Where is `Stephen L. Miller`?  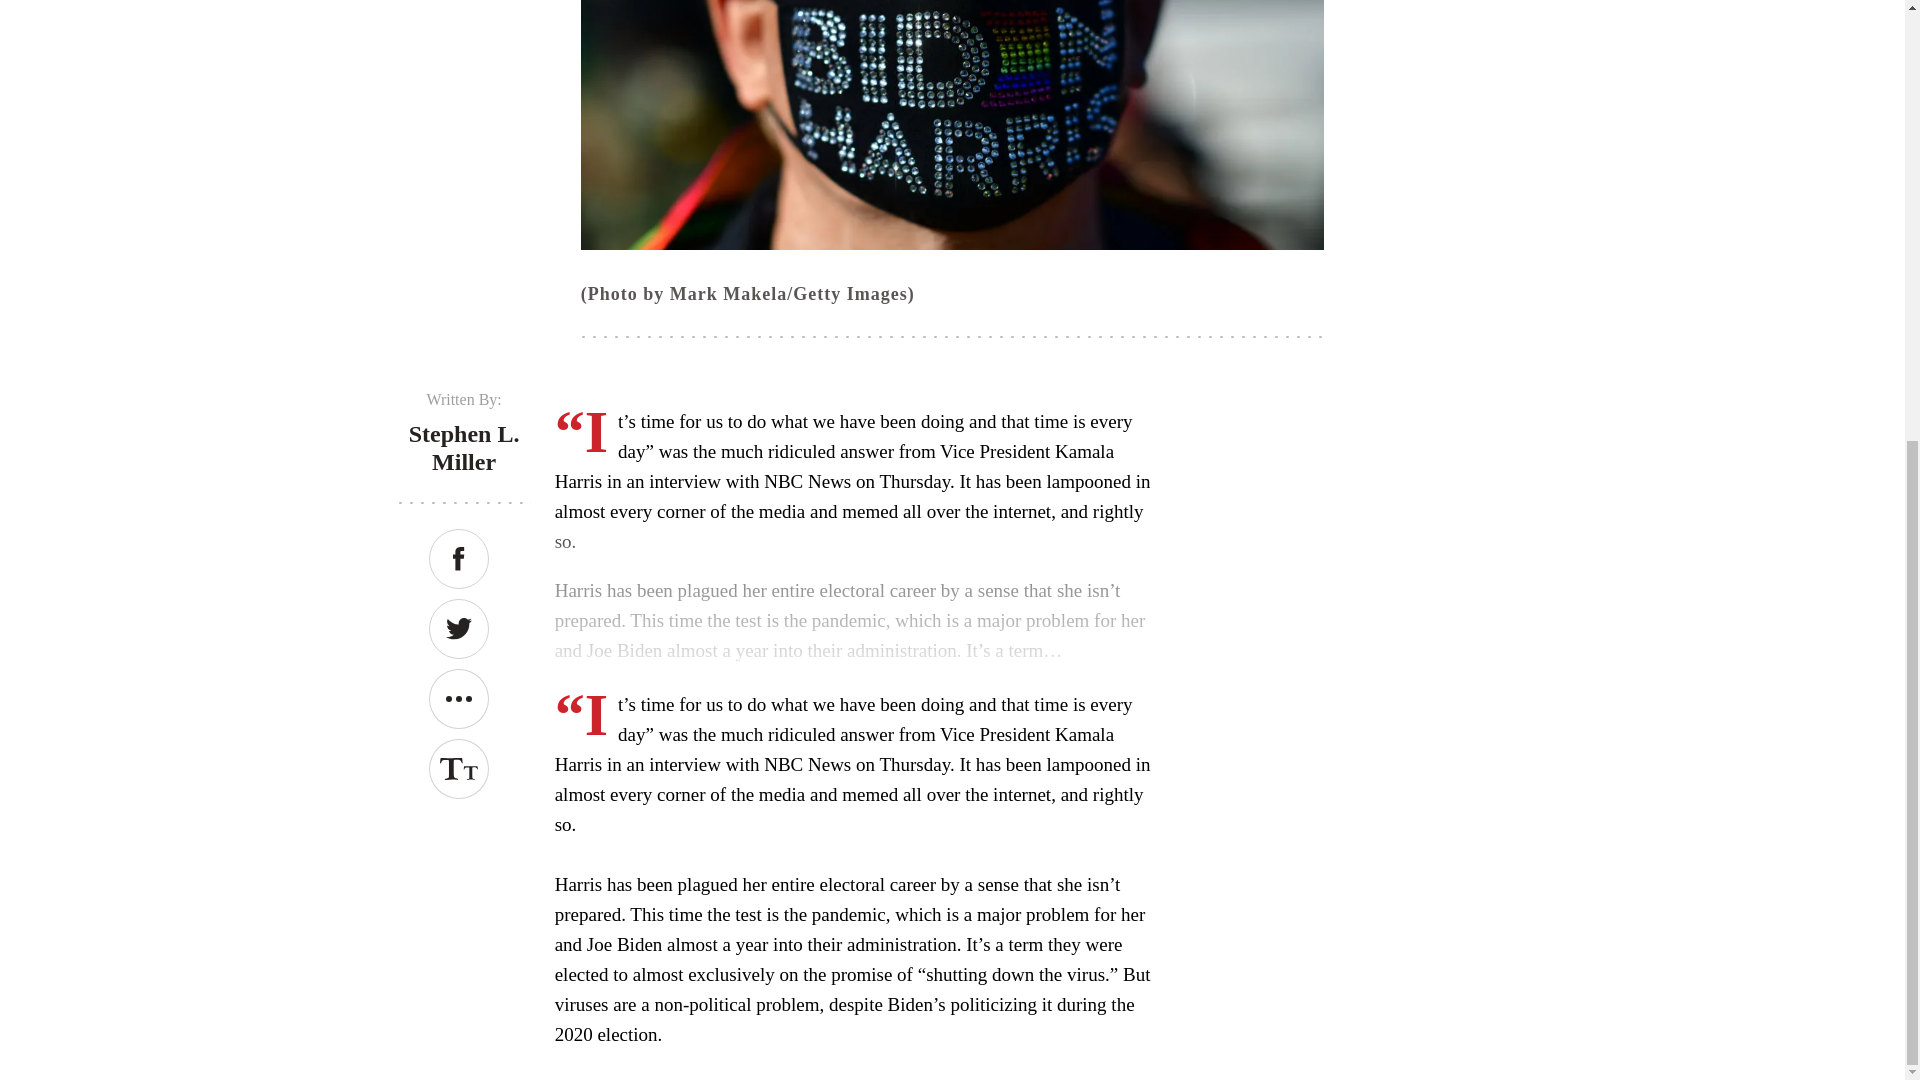
Stephen L. Miller is located at coordinates (464, 448).